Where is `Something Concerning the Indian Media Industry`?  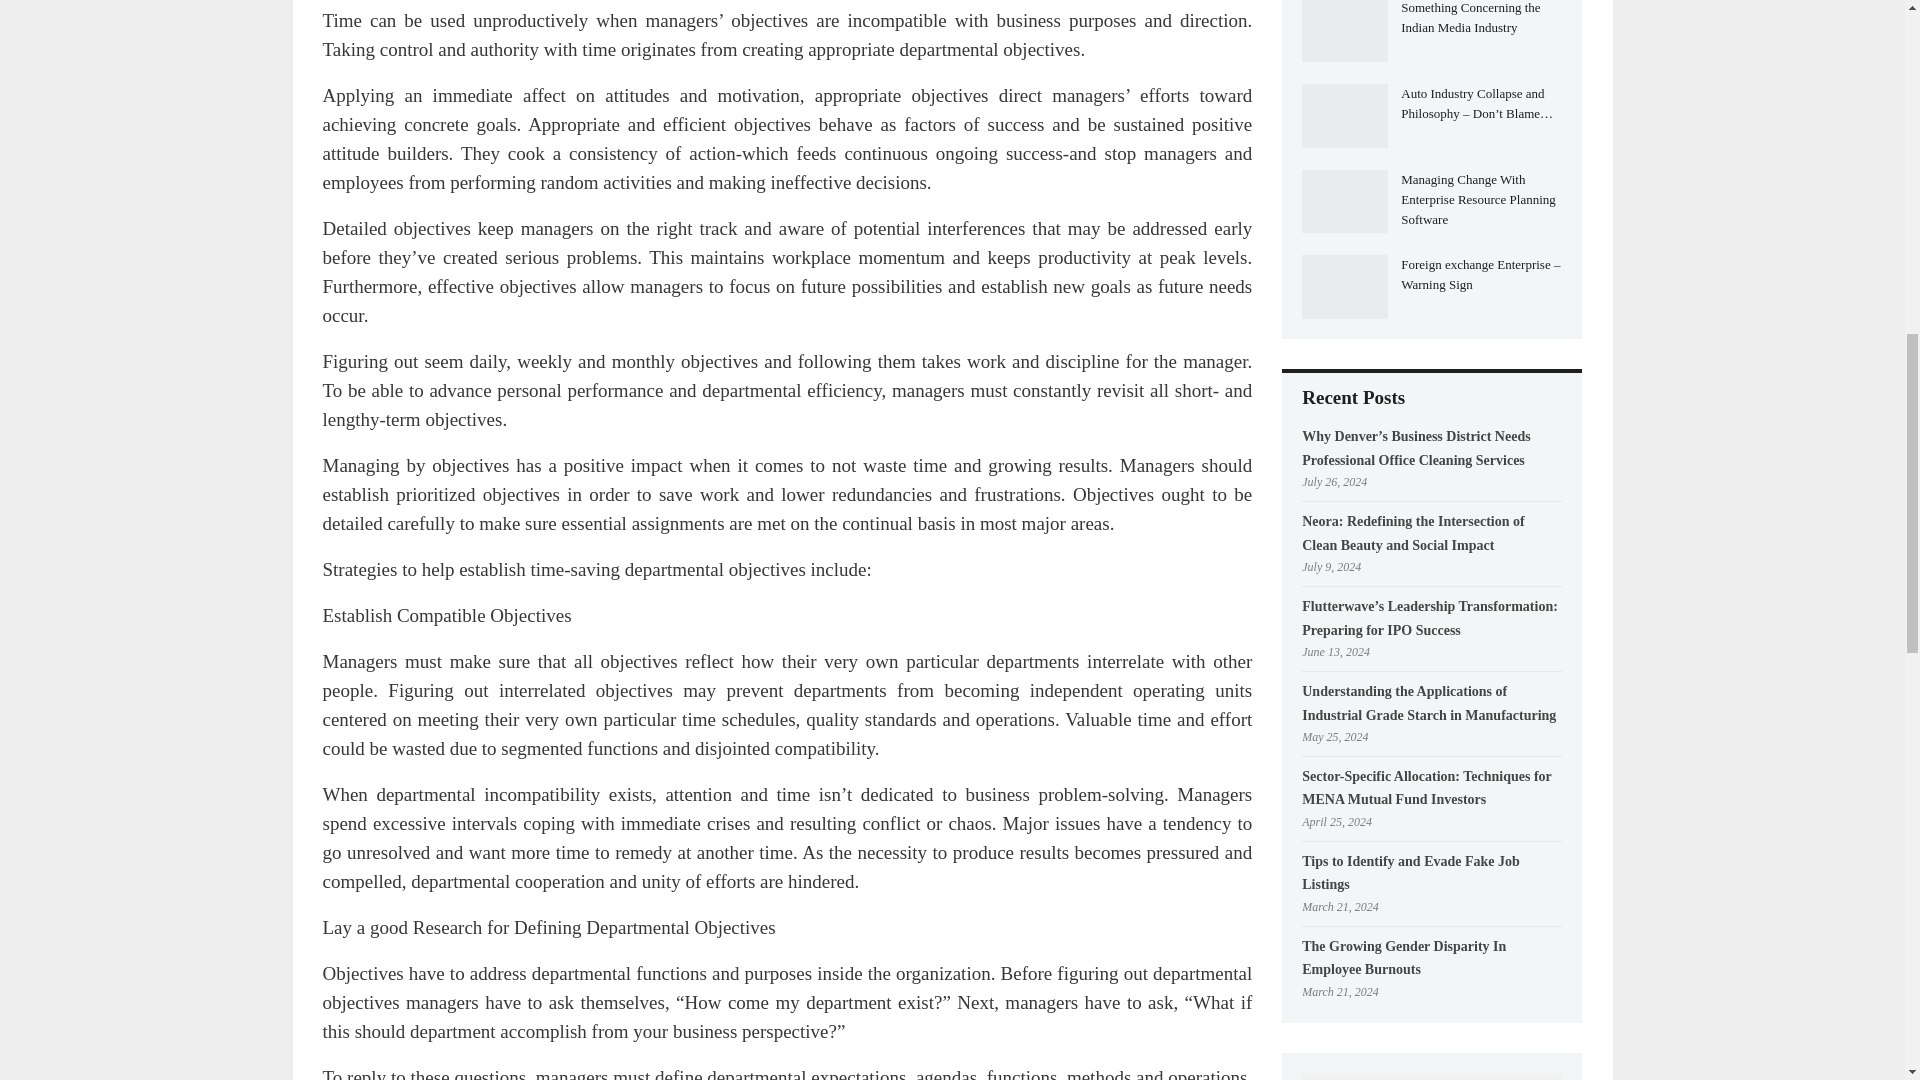
Something Concerning the Indian Media Industry is located at coordinates (1344, 30).